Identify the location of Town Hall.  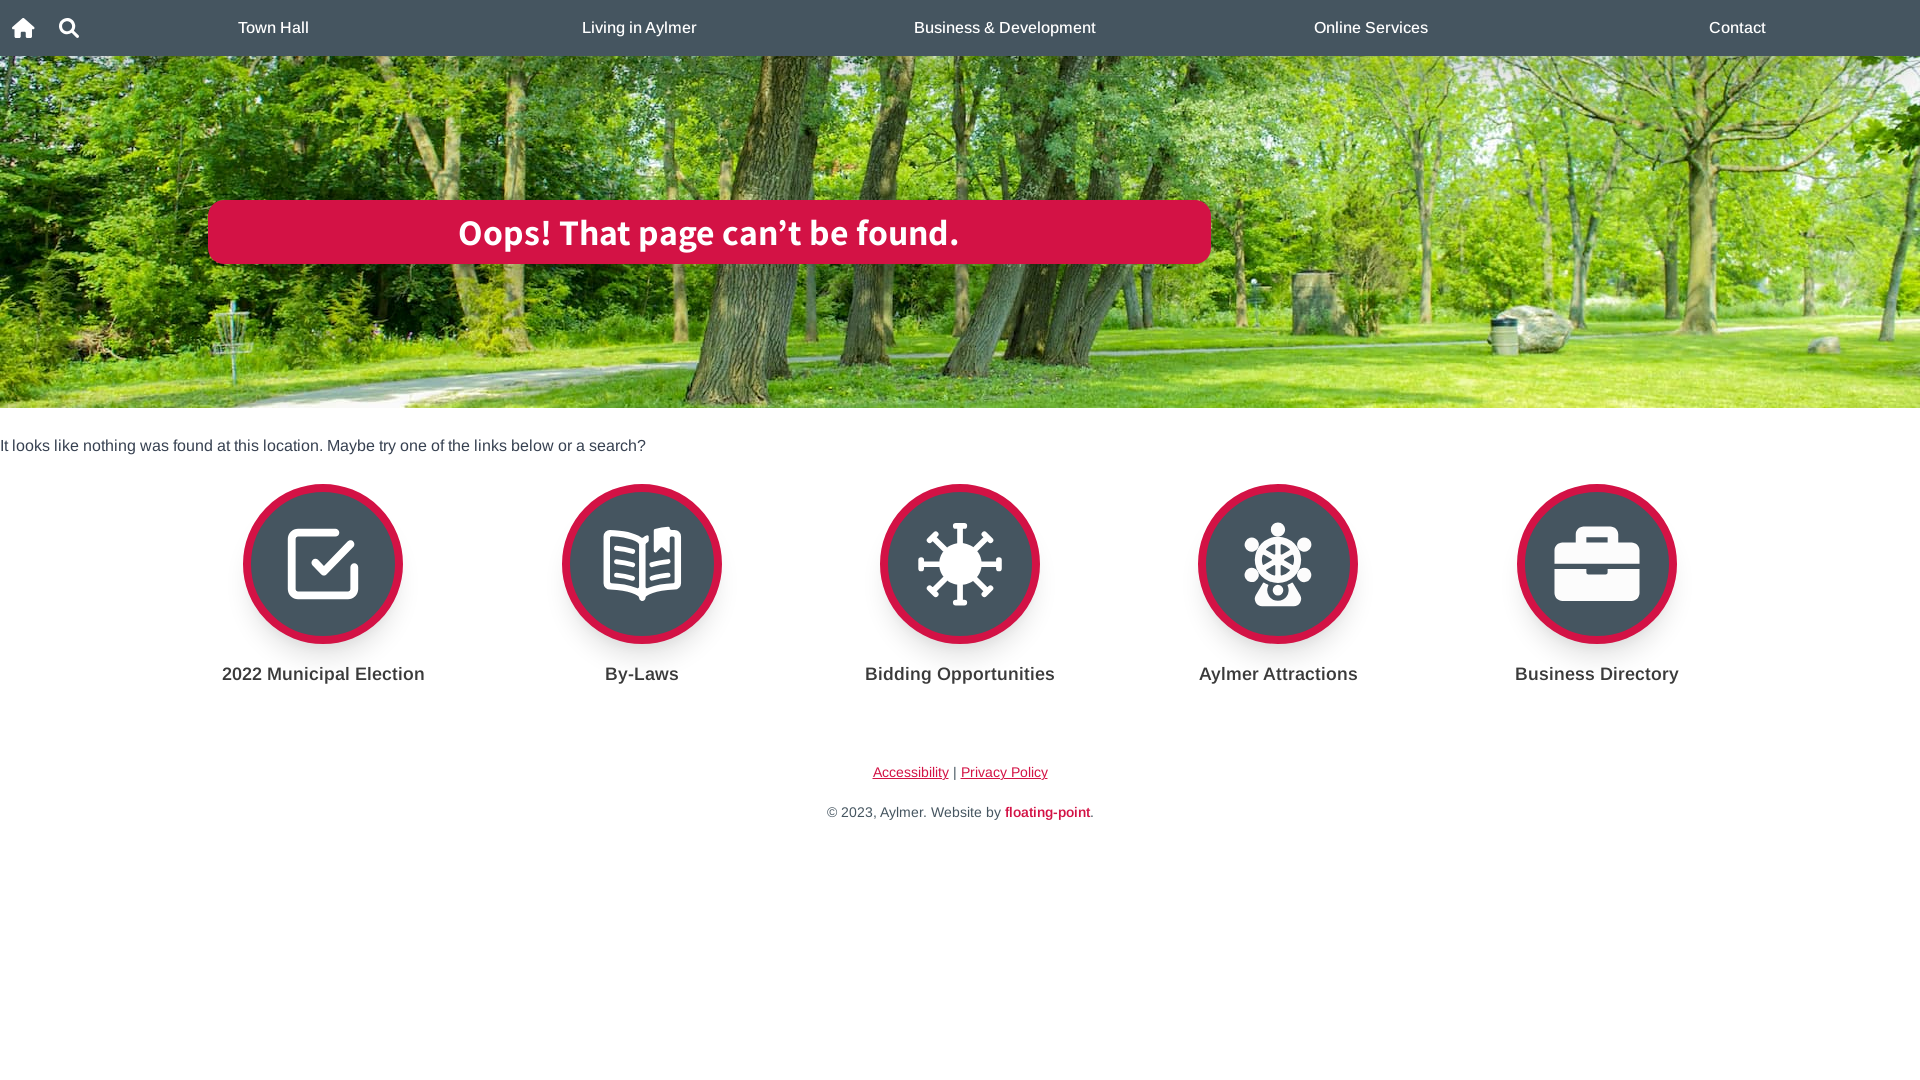
(273, 28).